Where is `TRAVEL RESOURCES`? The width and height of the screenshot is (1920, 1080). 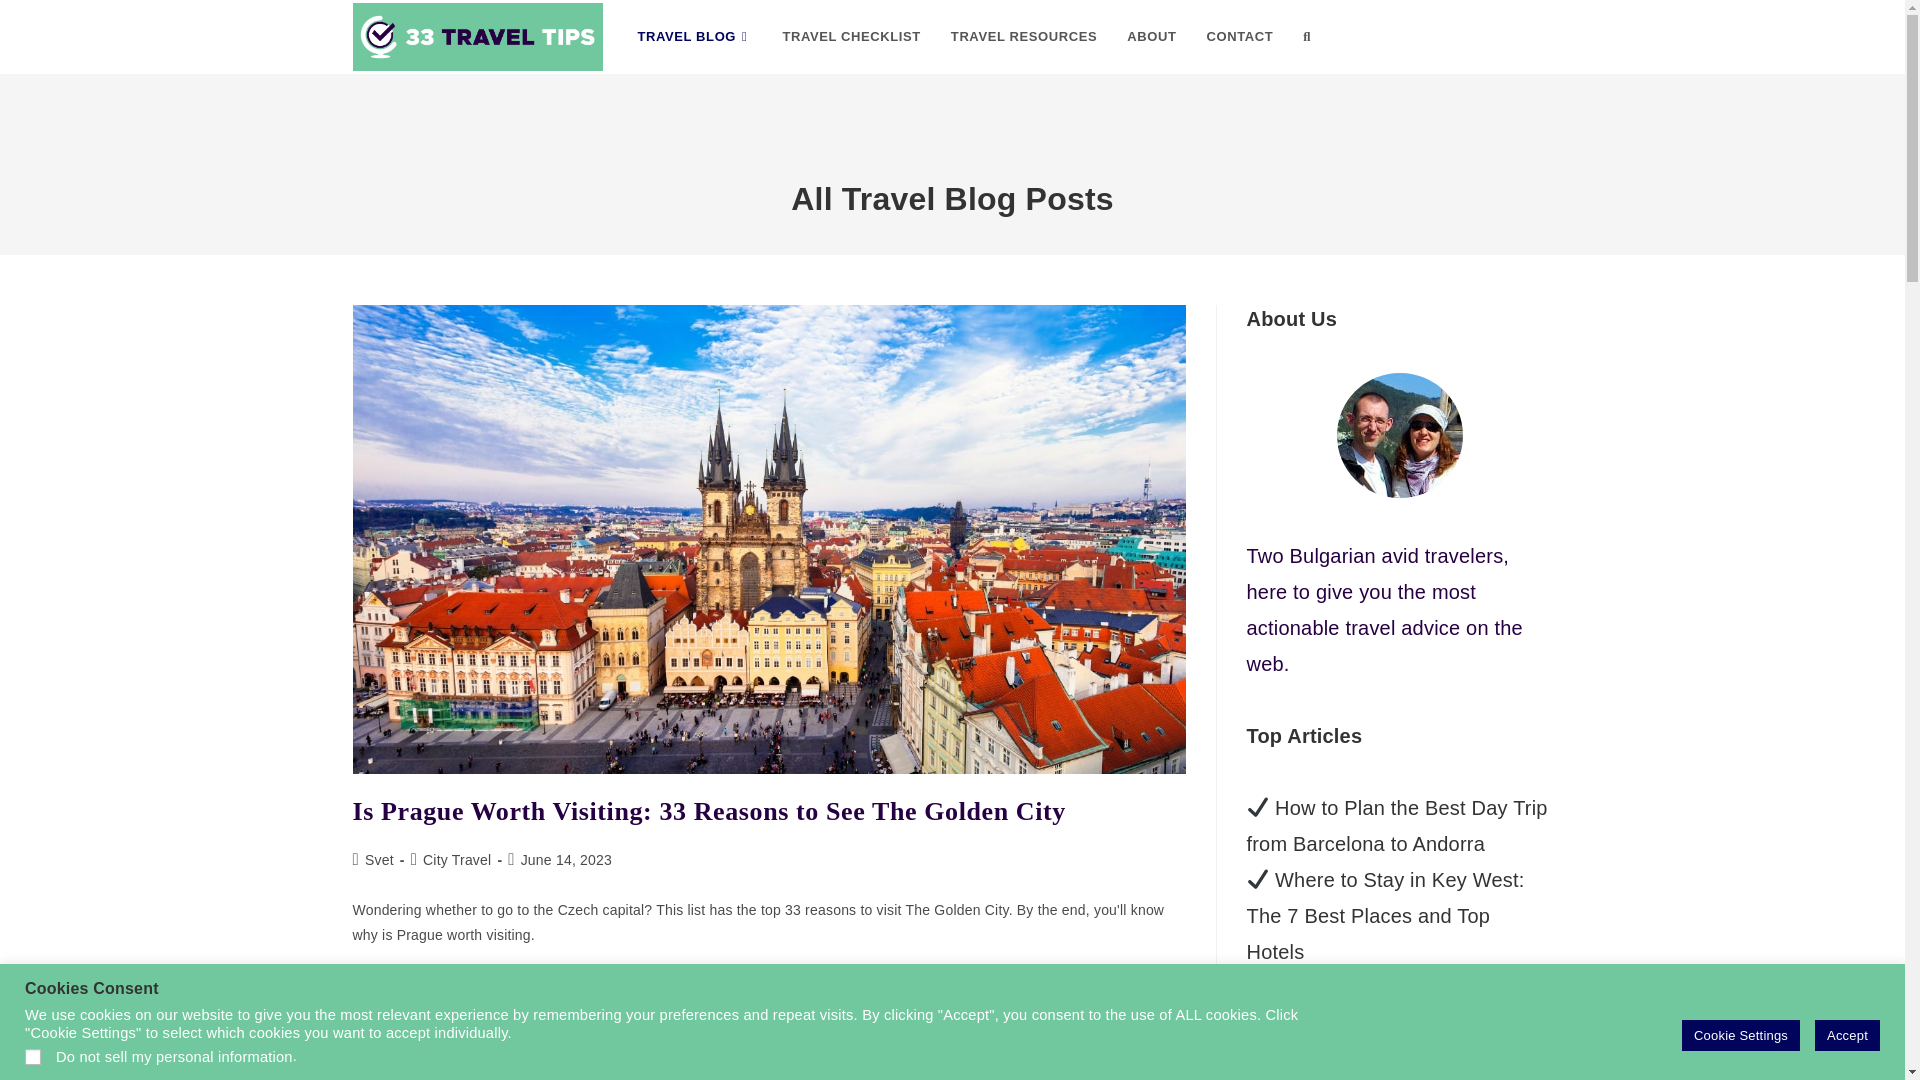
TRAVEL RESOURCES is located at coordinates (1024, 37).